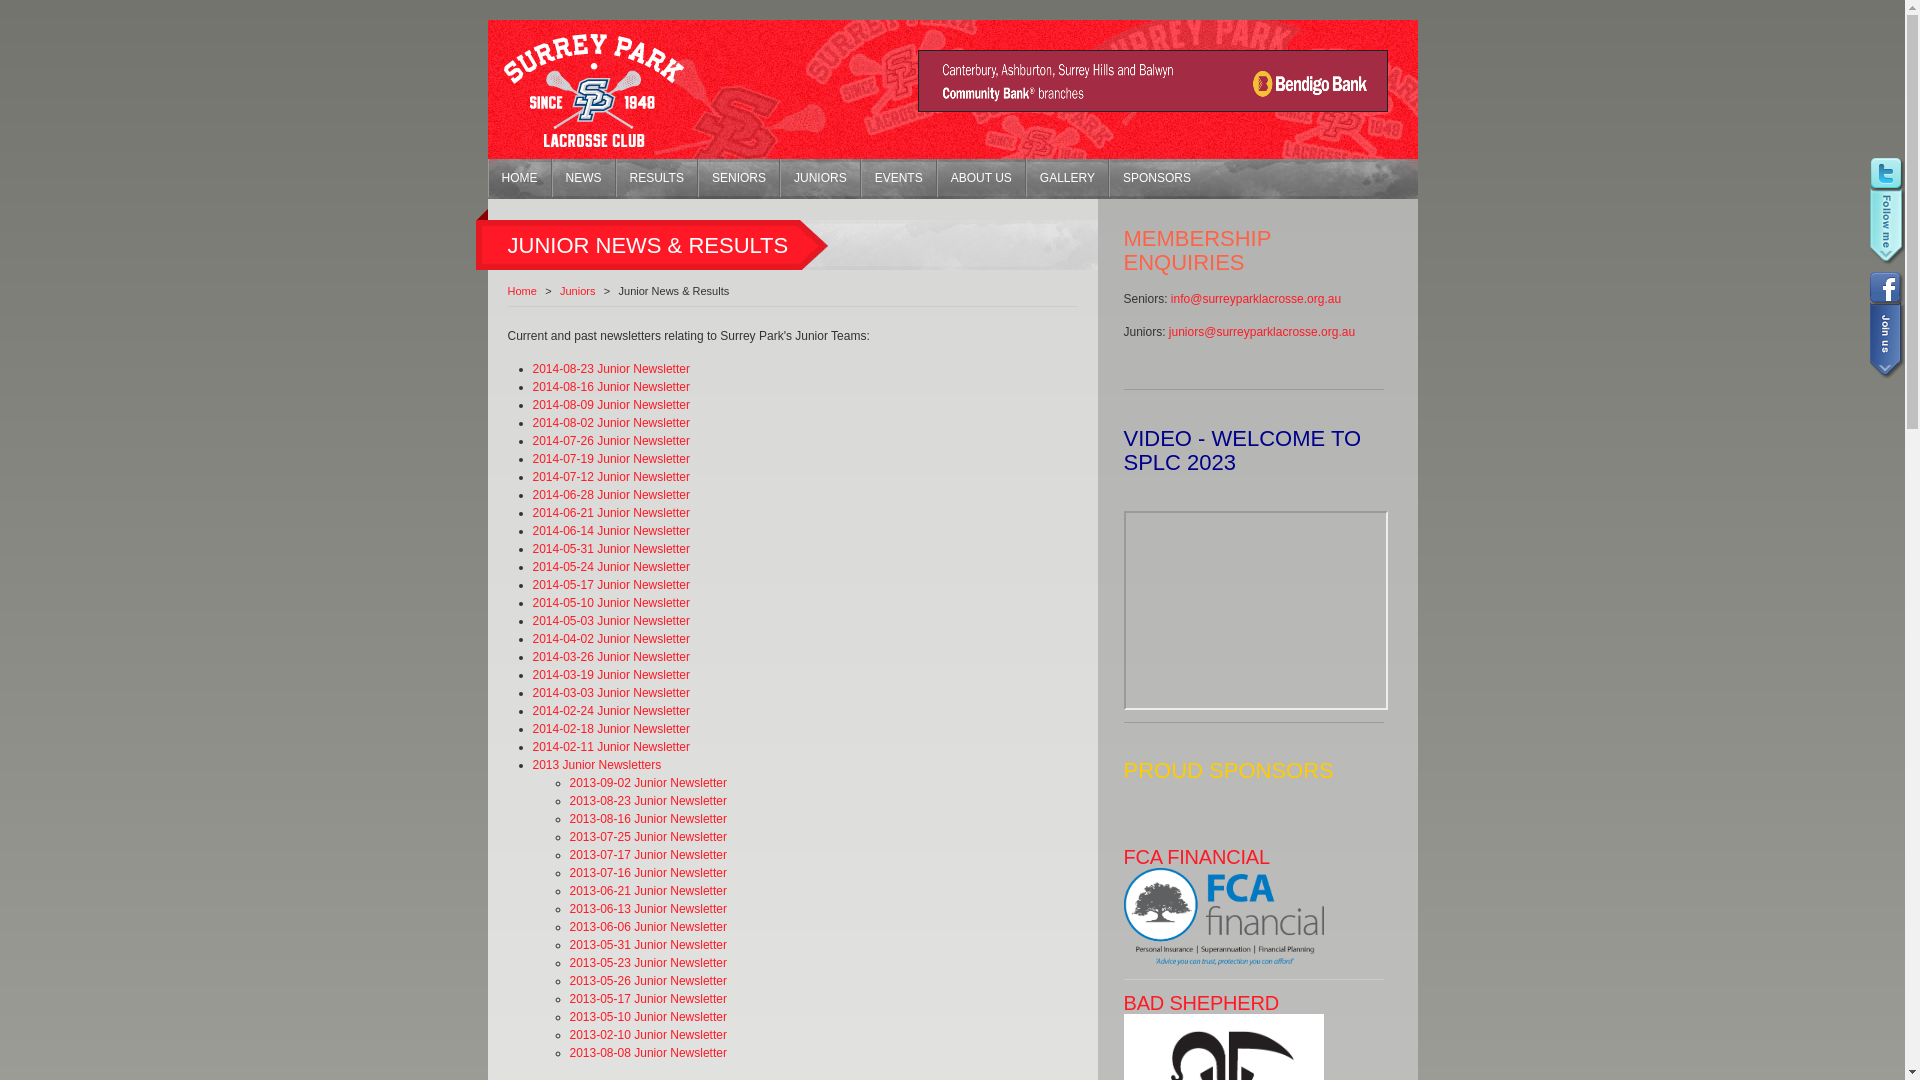 Image resolution: width=1920 pixels, height=1080 pixels. I want to click on 2013-06-06 Junior Newsletter, so click(648, 927).